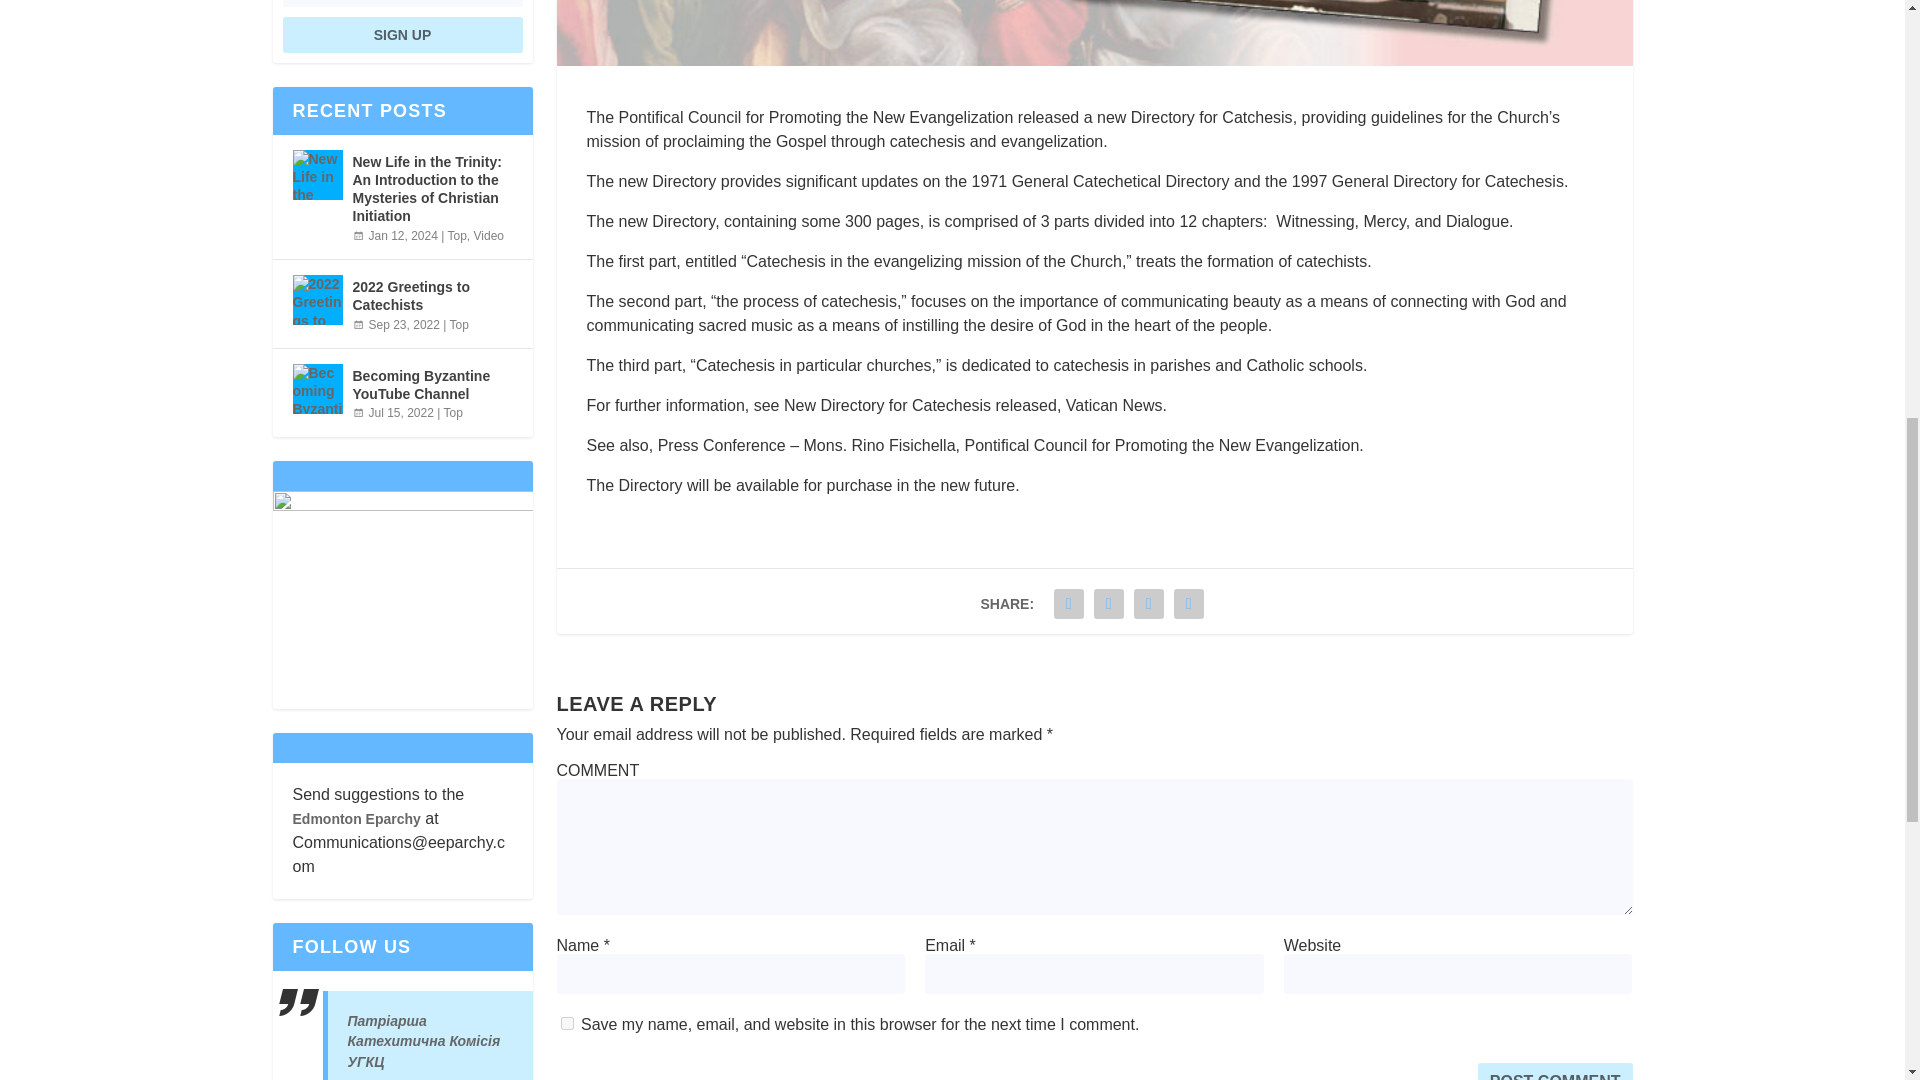 The image size is (1920, 1080). I want to click on Becoming Byzantine YouTube Channel, so click(316, 388).